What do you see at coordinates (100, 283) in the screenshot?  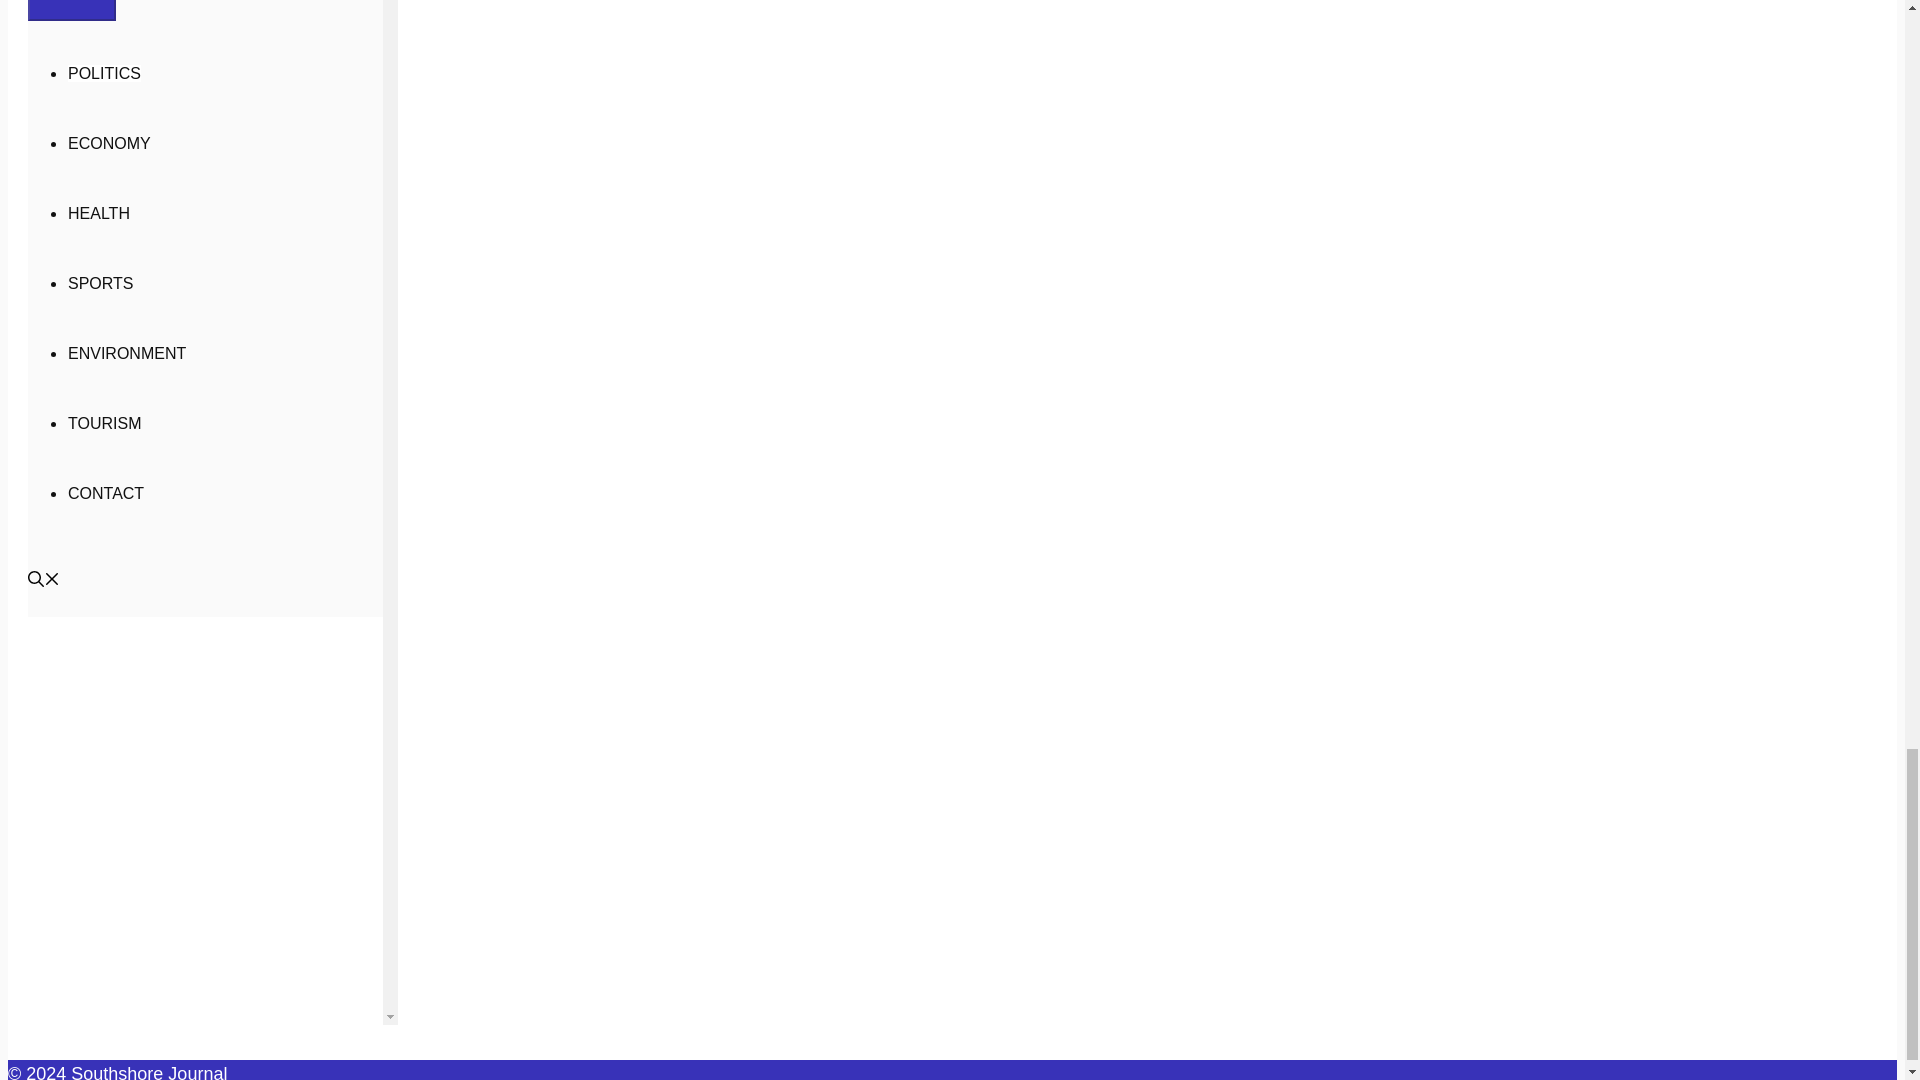 I see `SPORTS` at bounding box center [100, 283].